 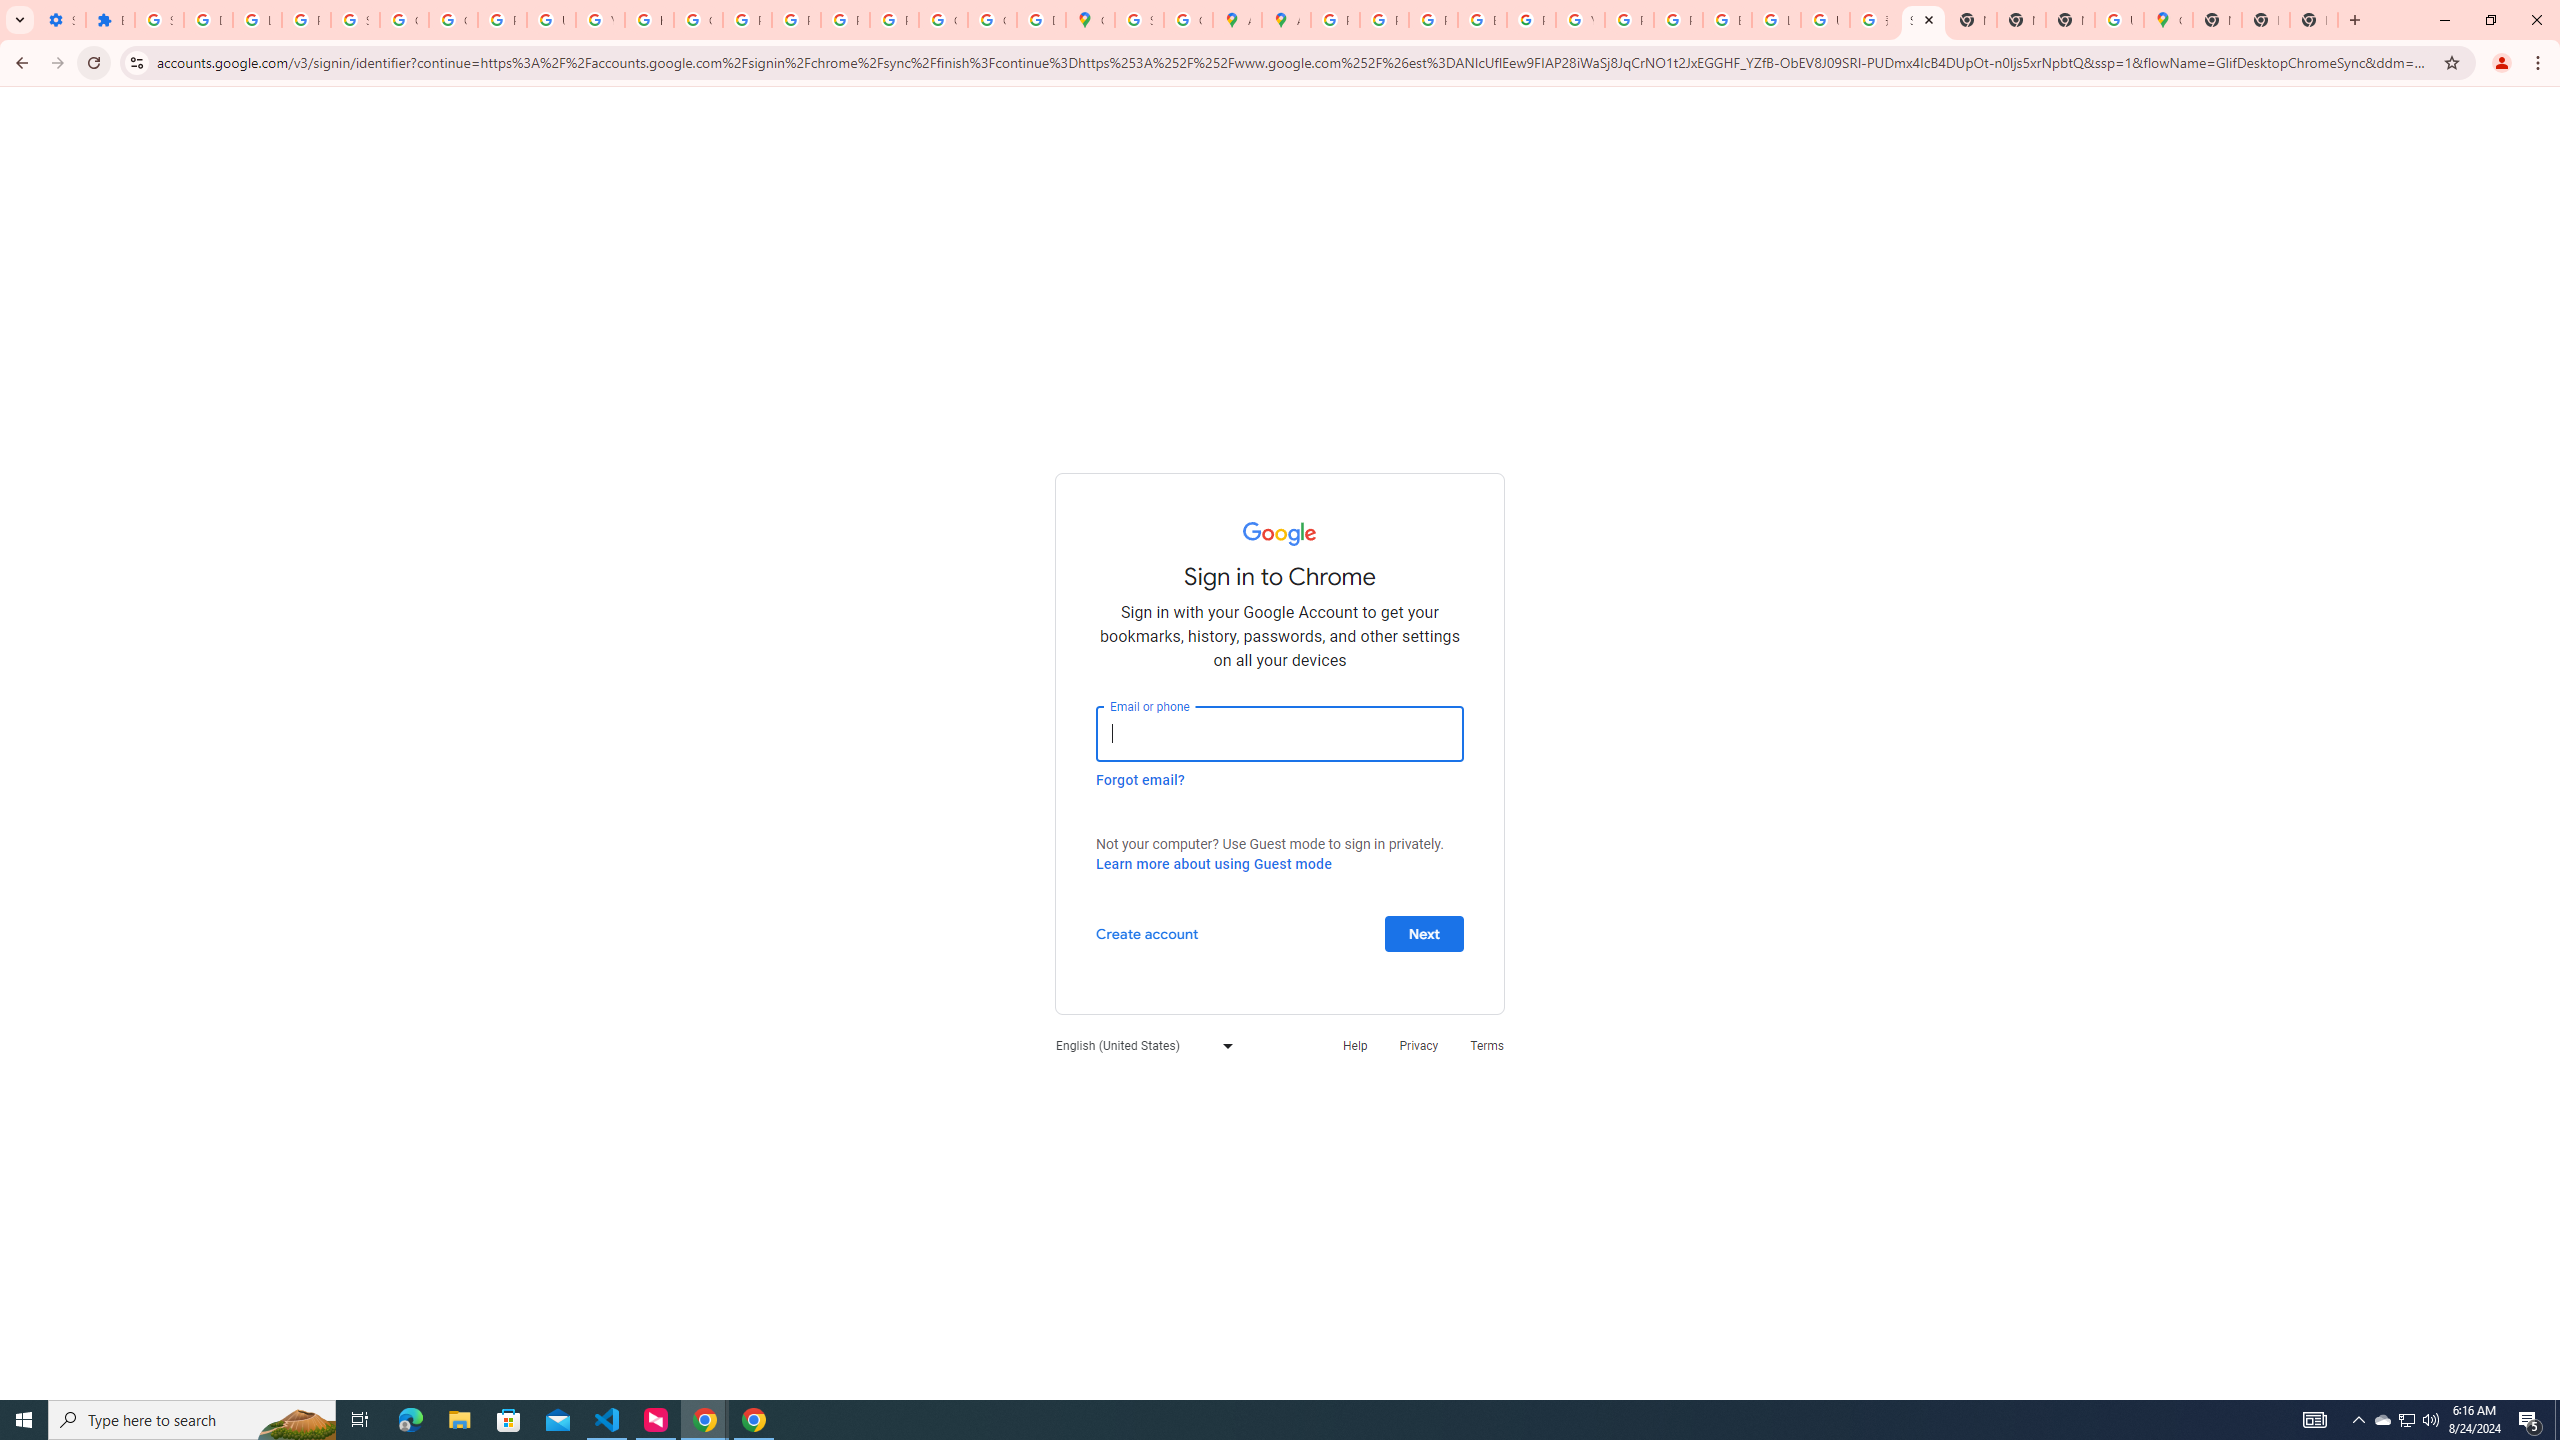 What do you see at coordinates (1280, 734) in the screenshot?
I see `Email or phone` at bounding box center [1280, 734].